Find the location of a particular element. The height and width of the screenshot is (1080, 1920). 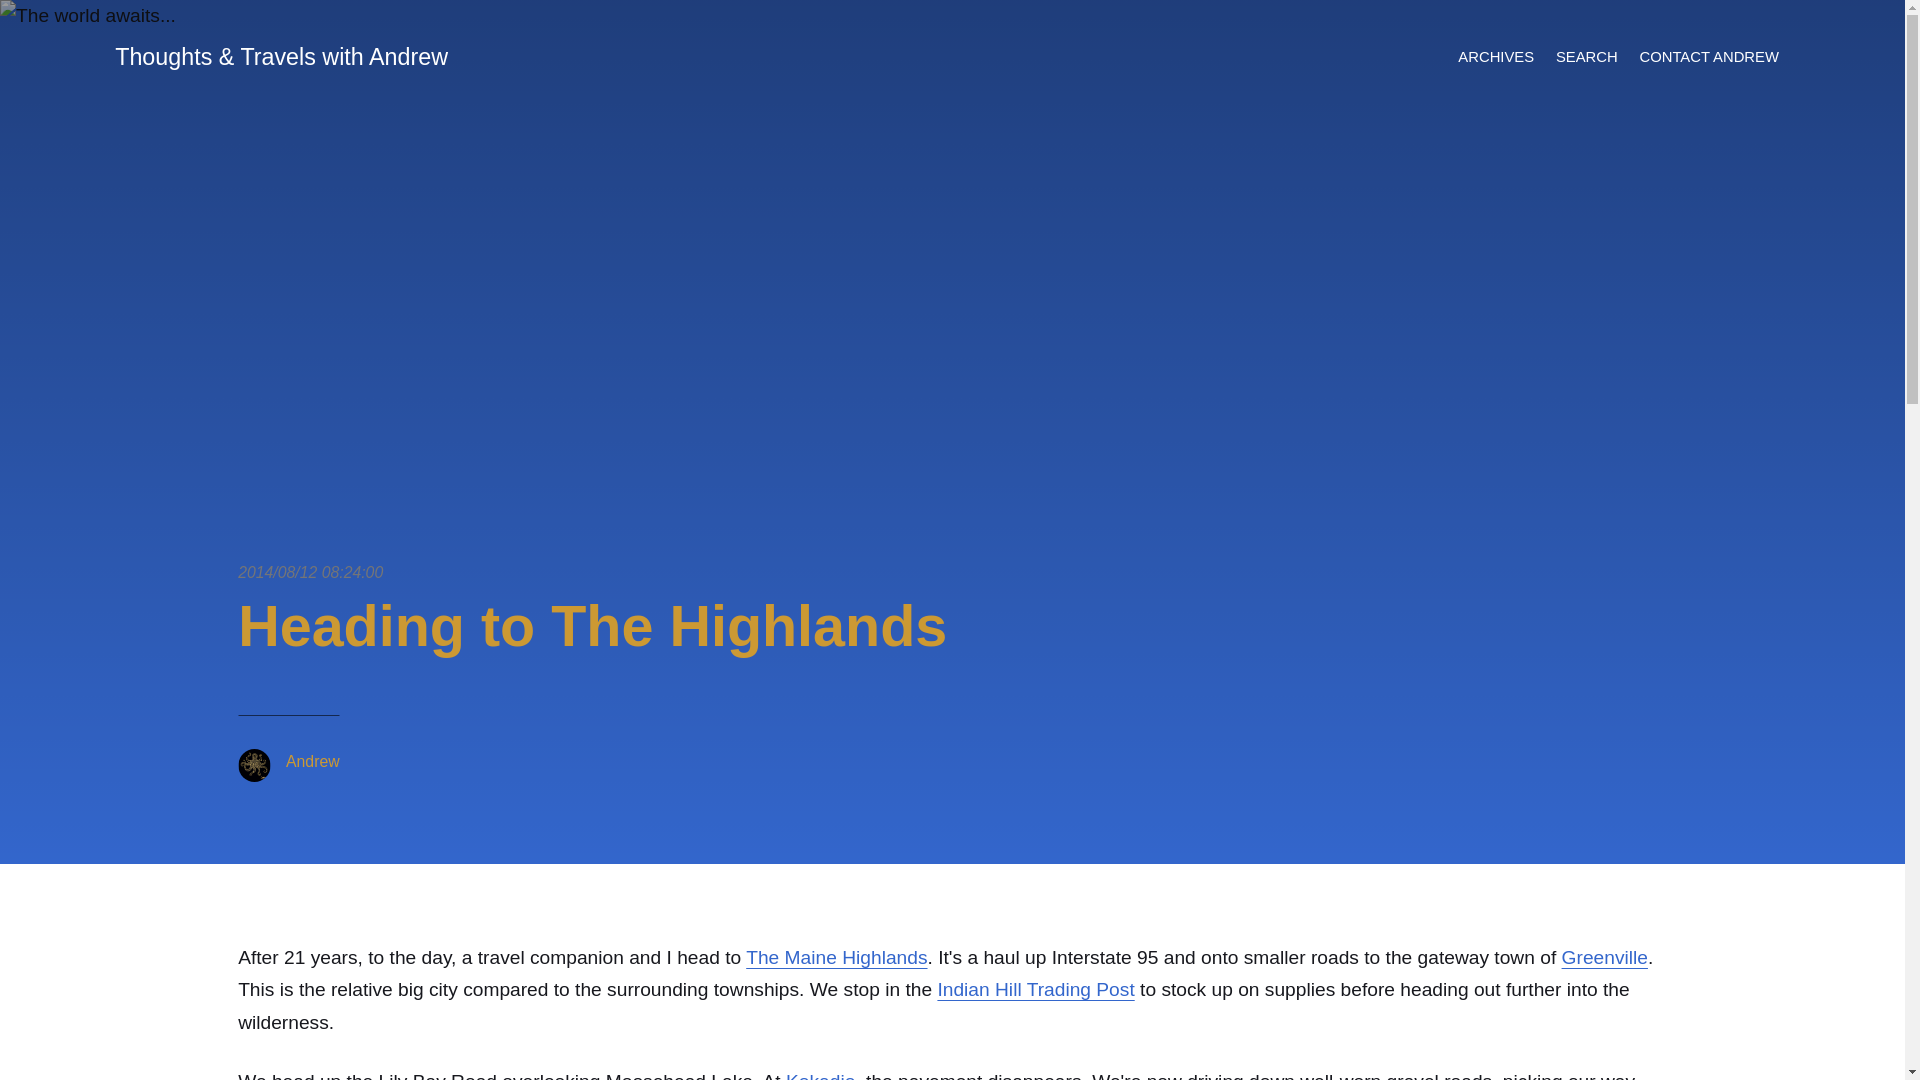

Kokadjo is located at coordinates (820, 1076).